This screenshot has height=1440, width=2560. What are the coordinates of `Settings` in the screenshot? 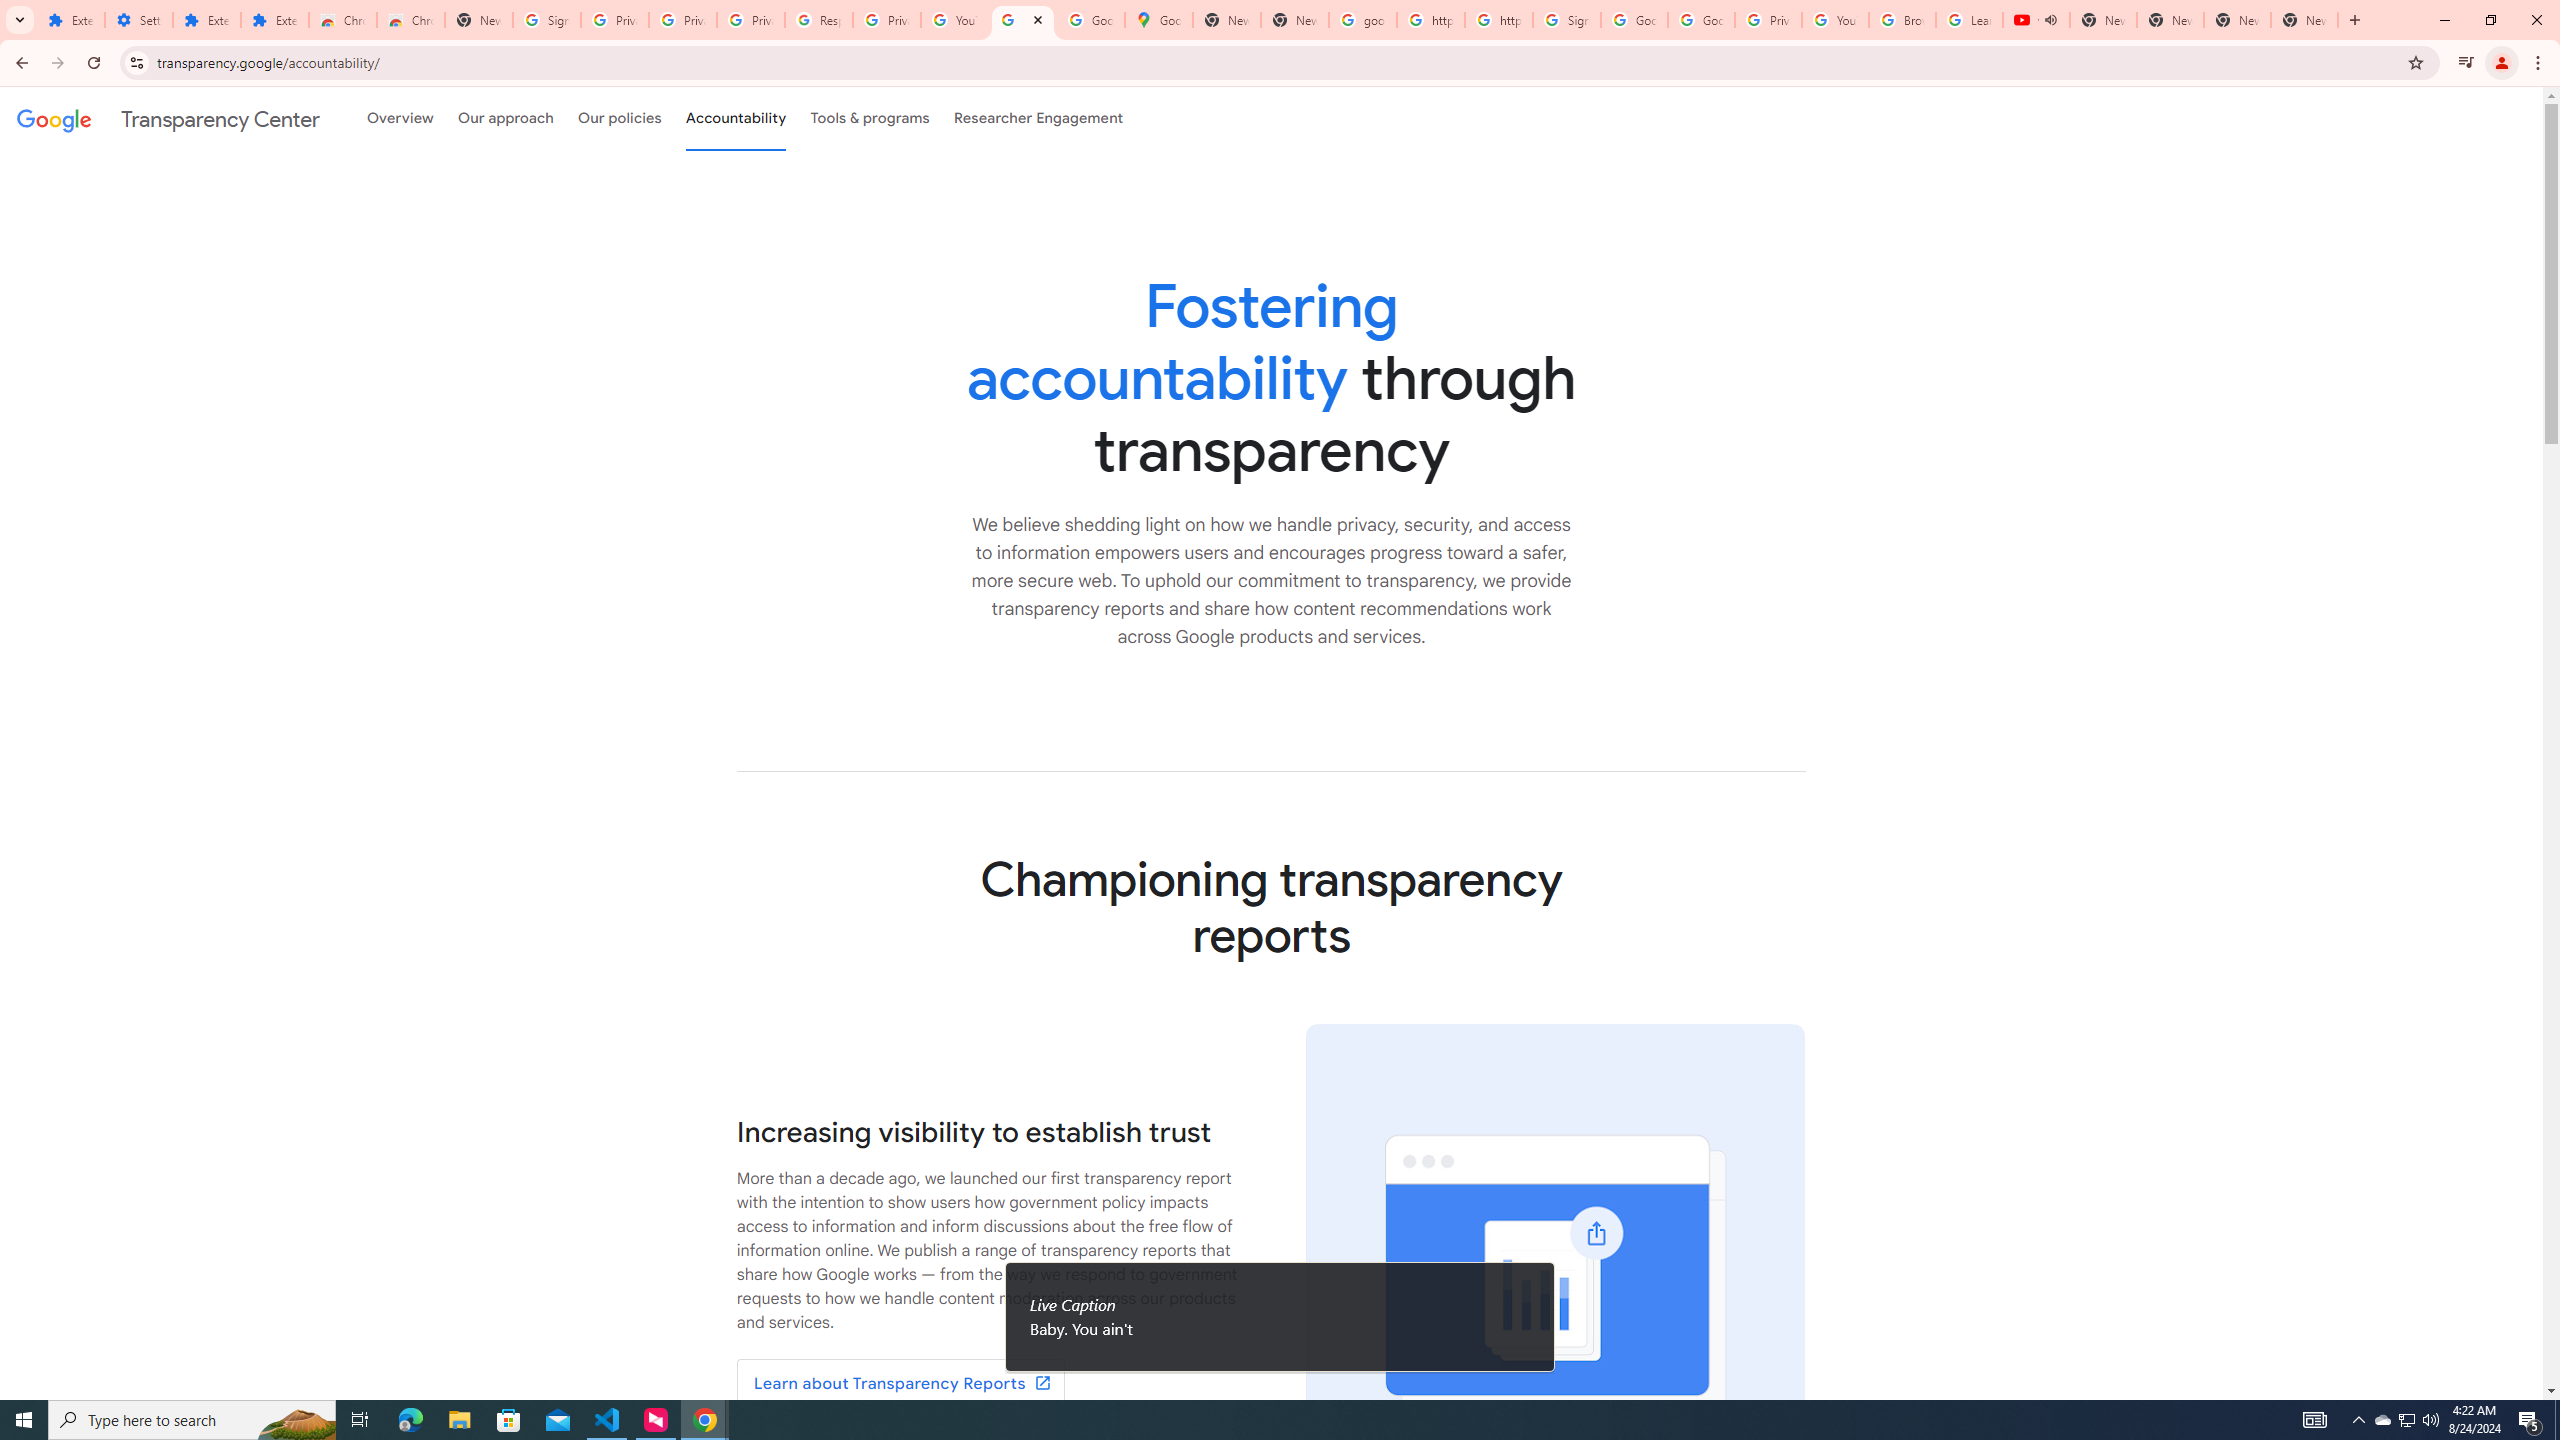 It's located at (139, 20).